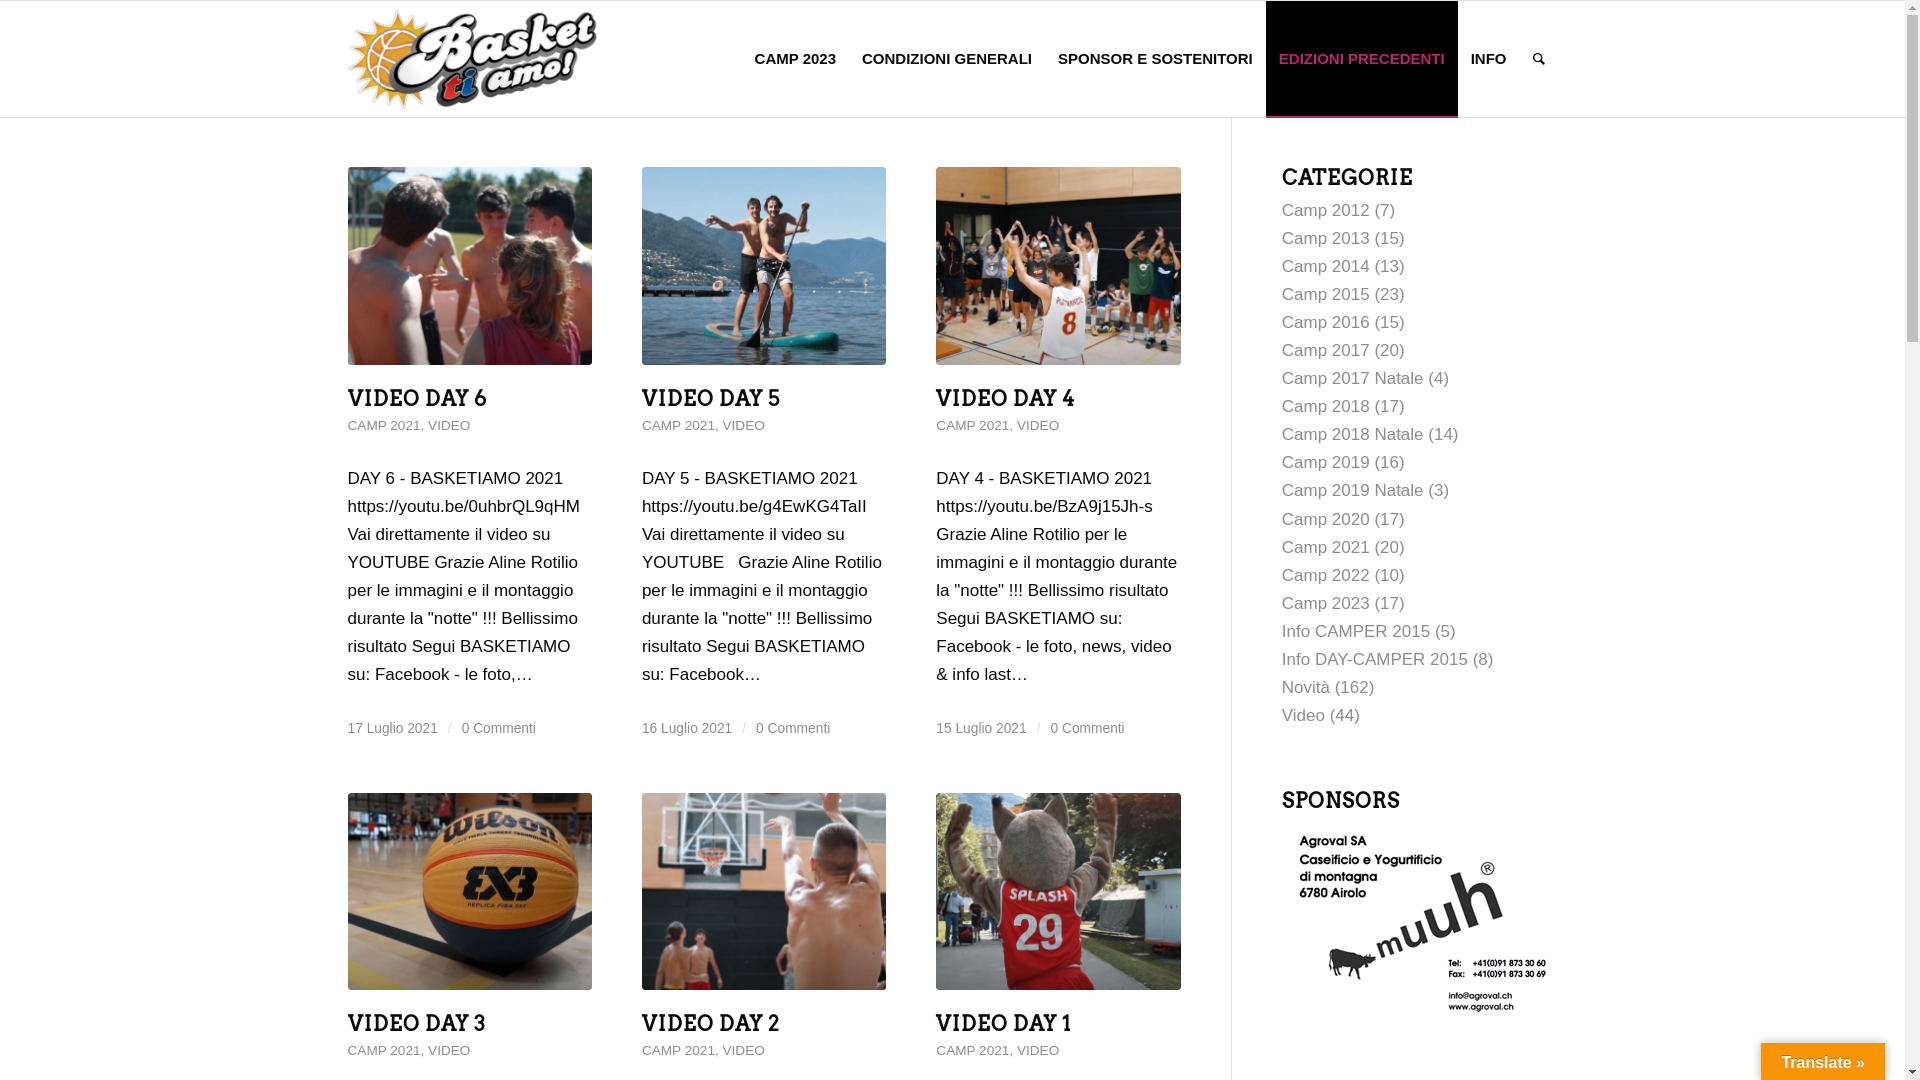  What do you see at coordinates (972, 1050) in the screenshot?
I see `CAMP 2021` at bounding box center [972, 1050].